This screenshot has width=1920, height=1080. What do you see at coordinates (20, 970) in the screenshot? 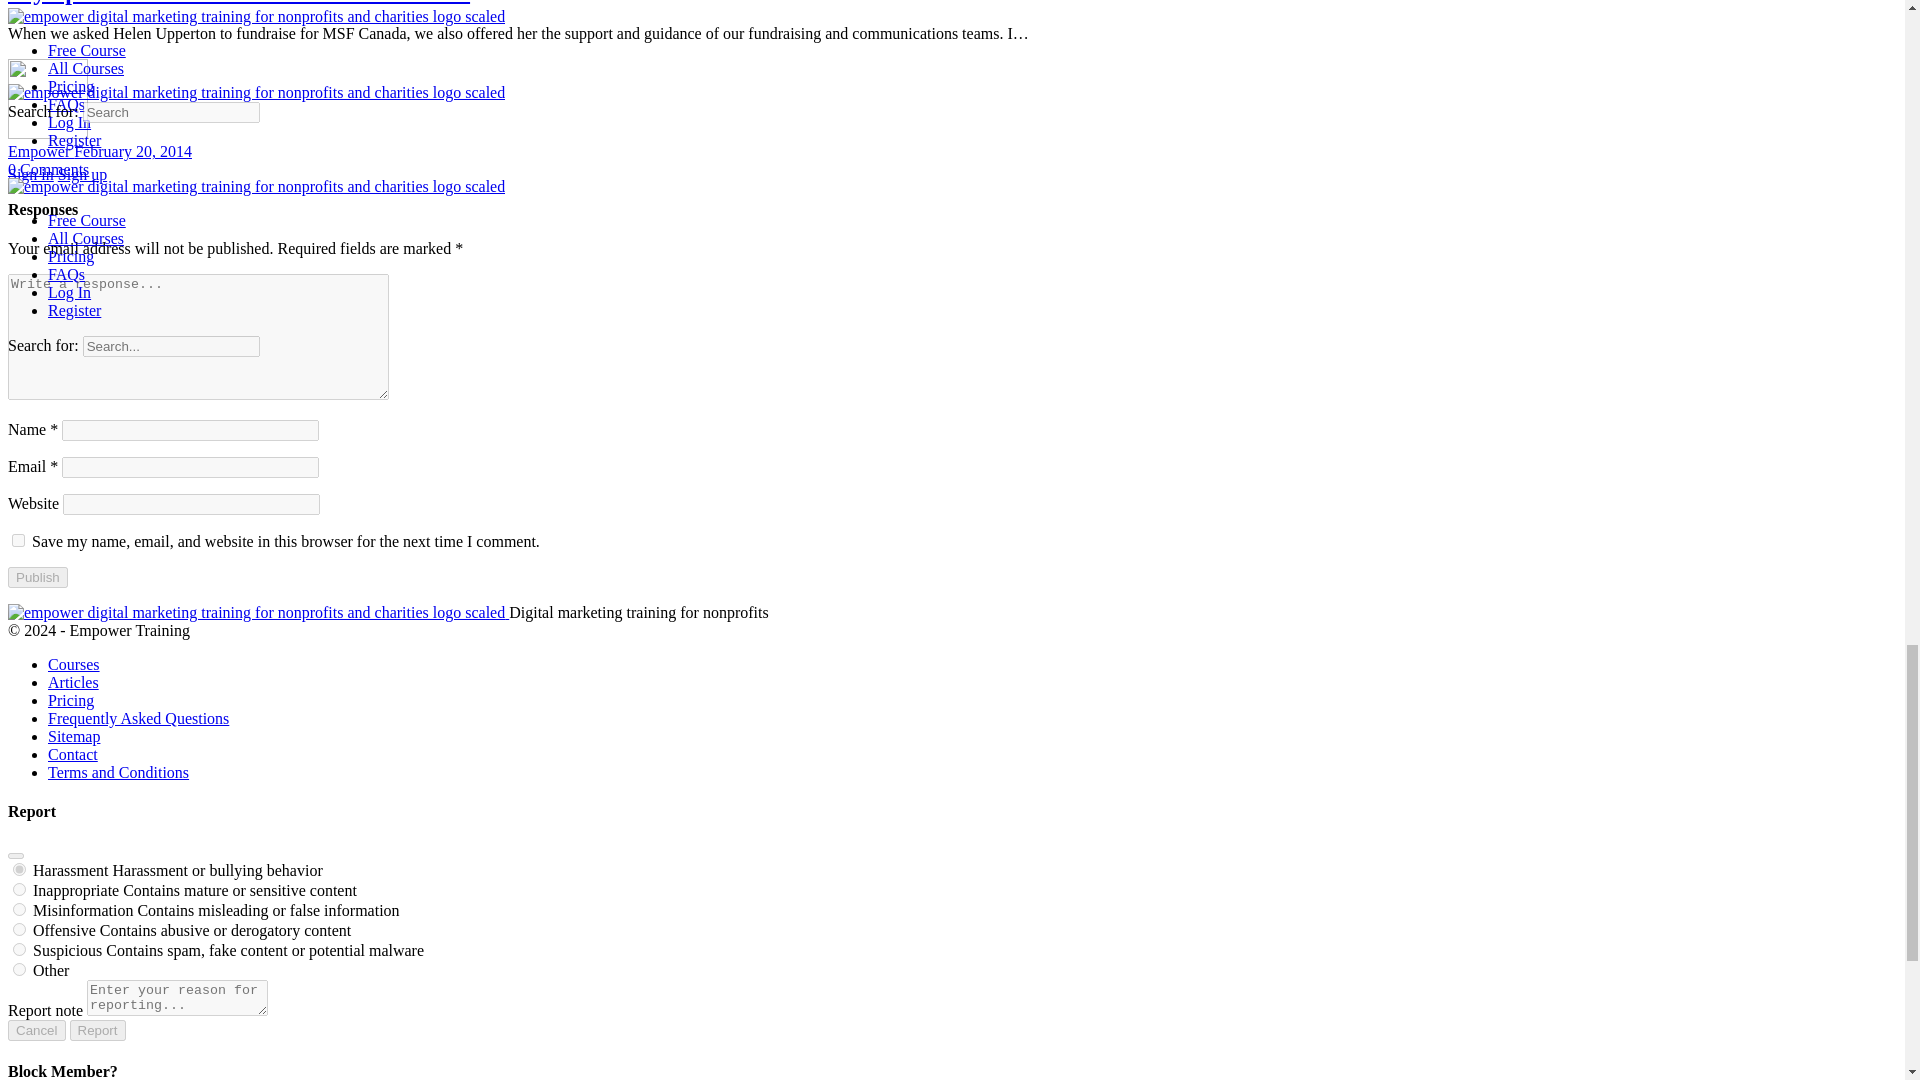
I see `other` at bounding box center [20, 970].